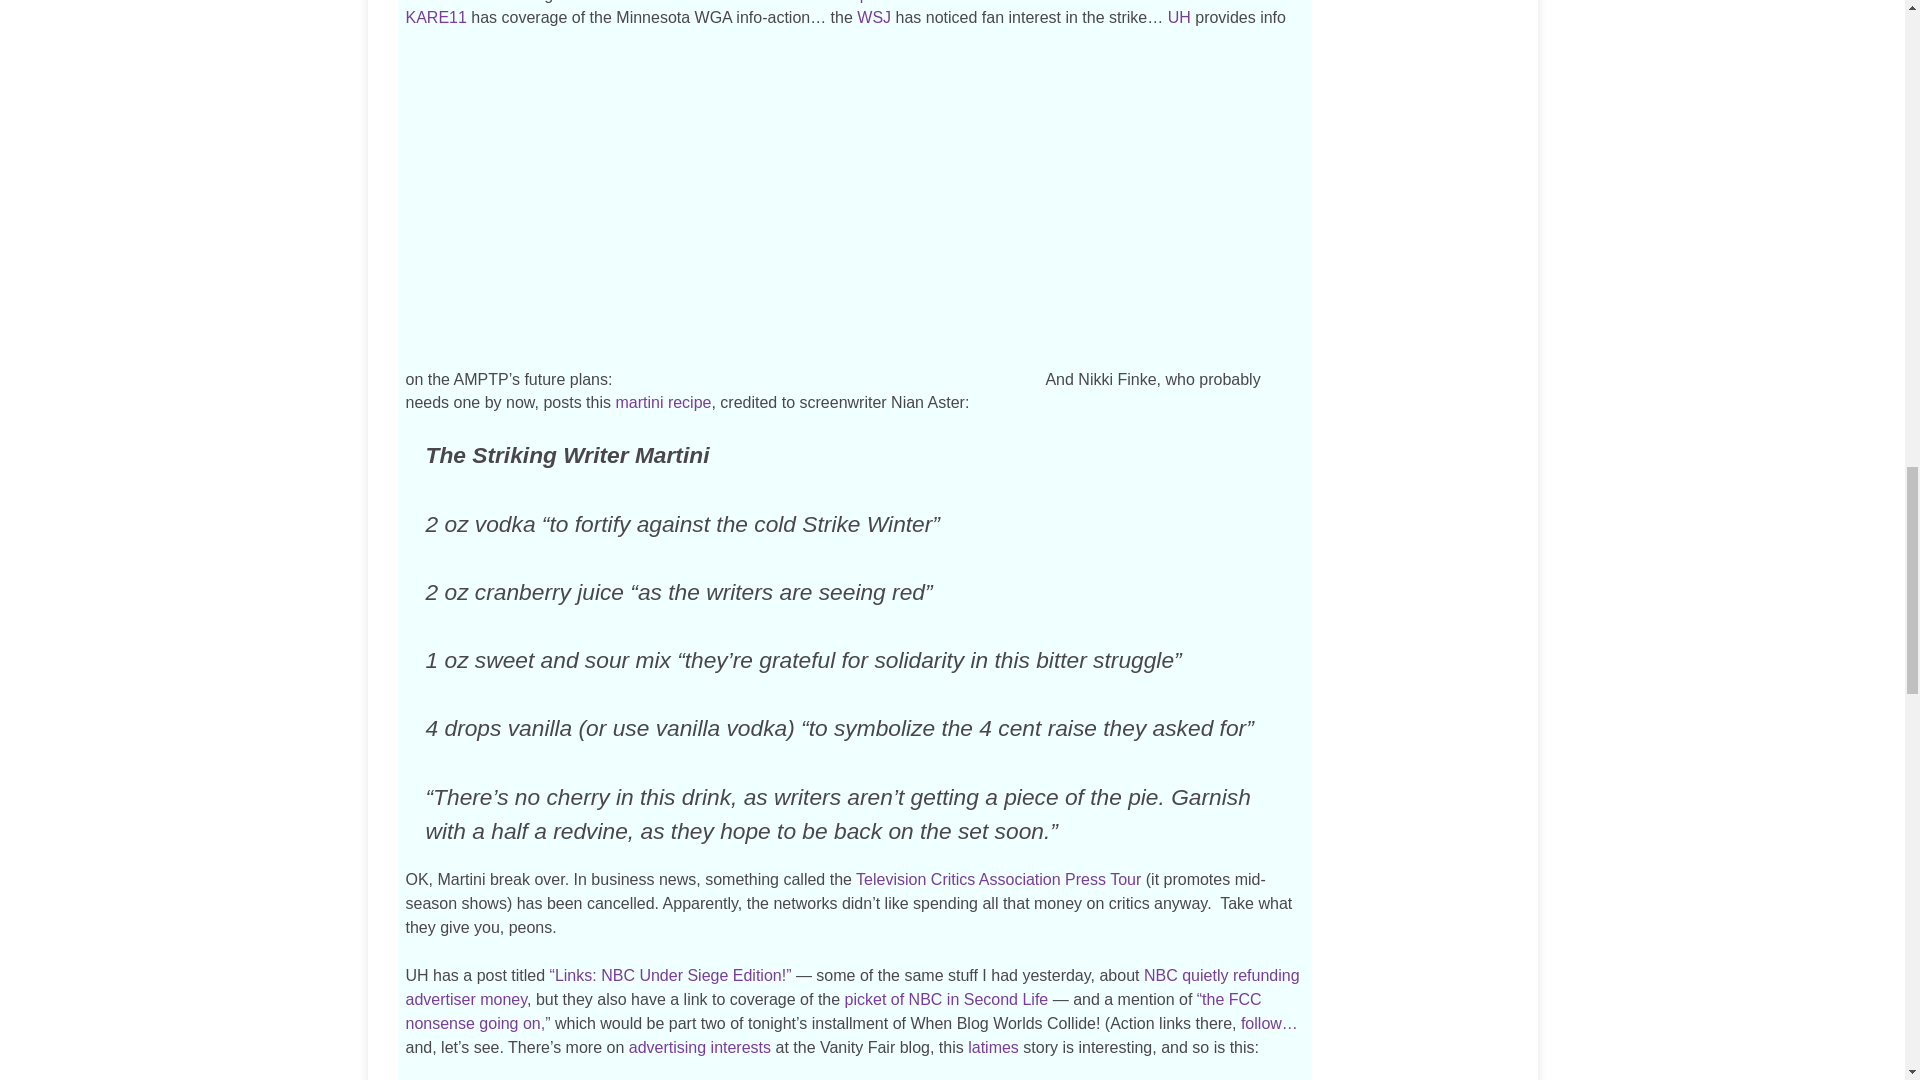  What do you see at coordinates (873, 16) in the screenshot?
I see `WSJ` at bounding box center [873, 16].